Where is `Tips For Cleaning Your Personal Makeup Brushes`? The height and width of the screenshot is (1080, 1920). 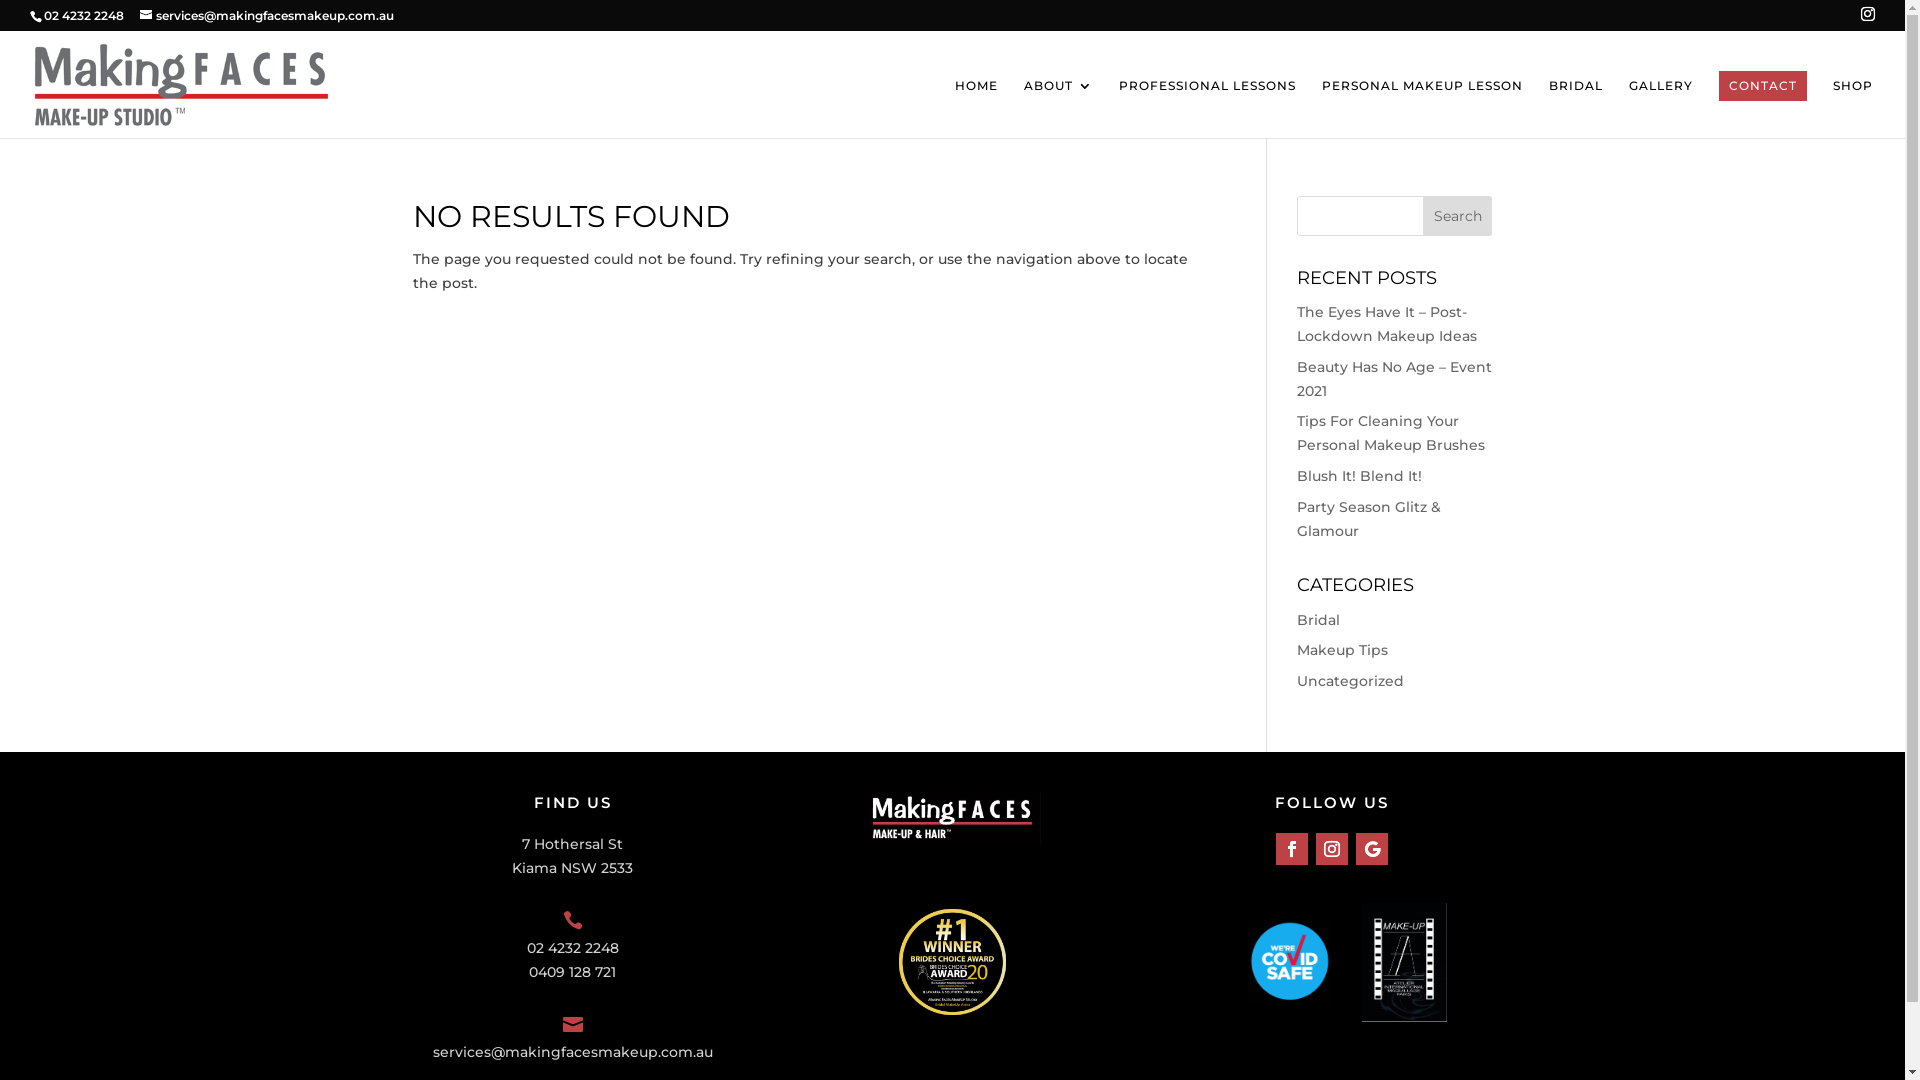 Tips For Cleaning Your Personal Makeup Brushes is located at coordinates (1391, 433).